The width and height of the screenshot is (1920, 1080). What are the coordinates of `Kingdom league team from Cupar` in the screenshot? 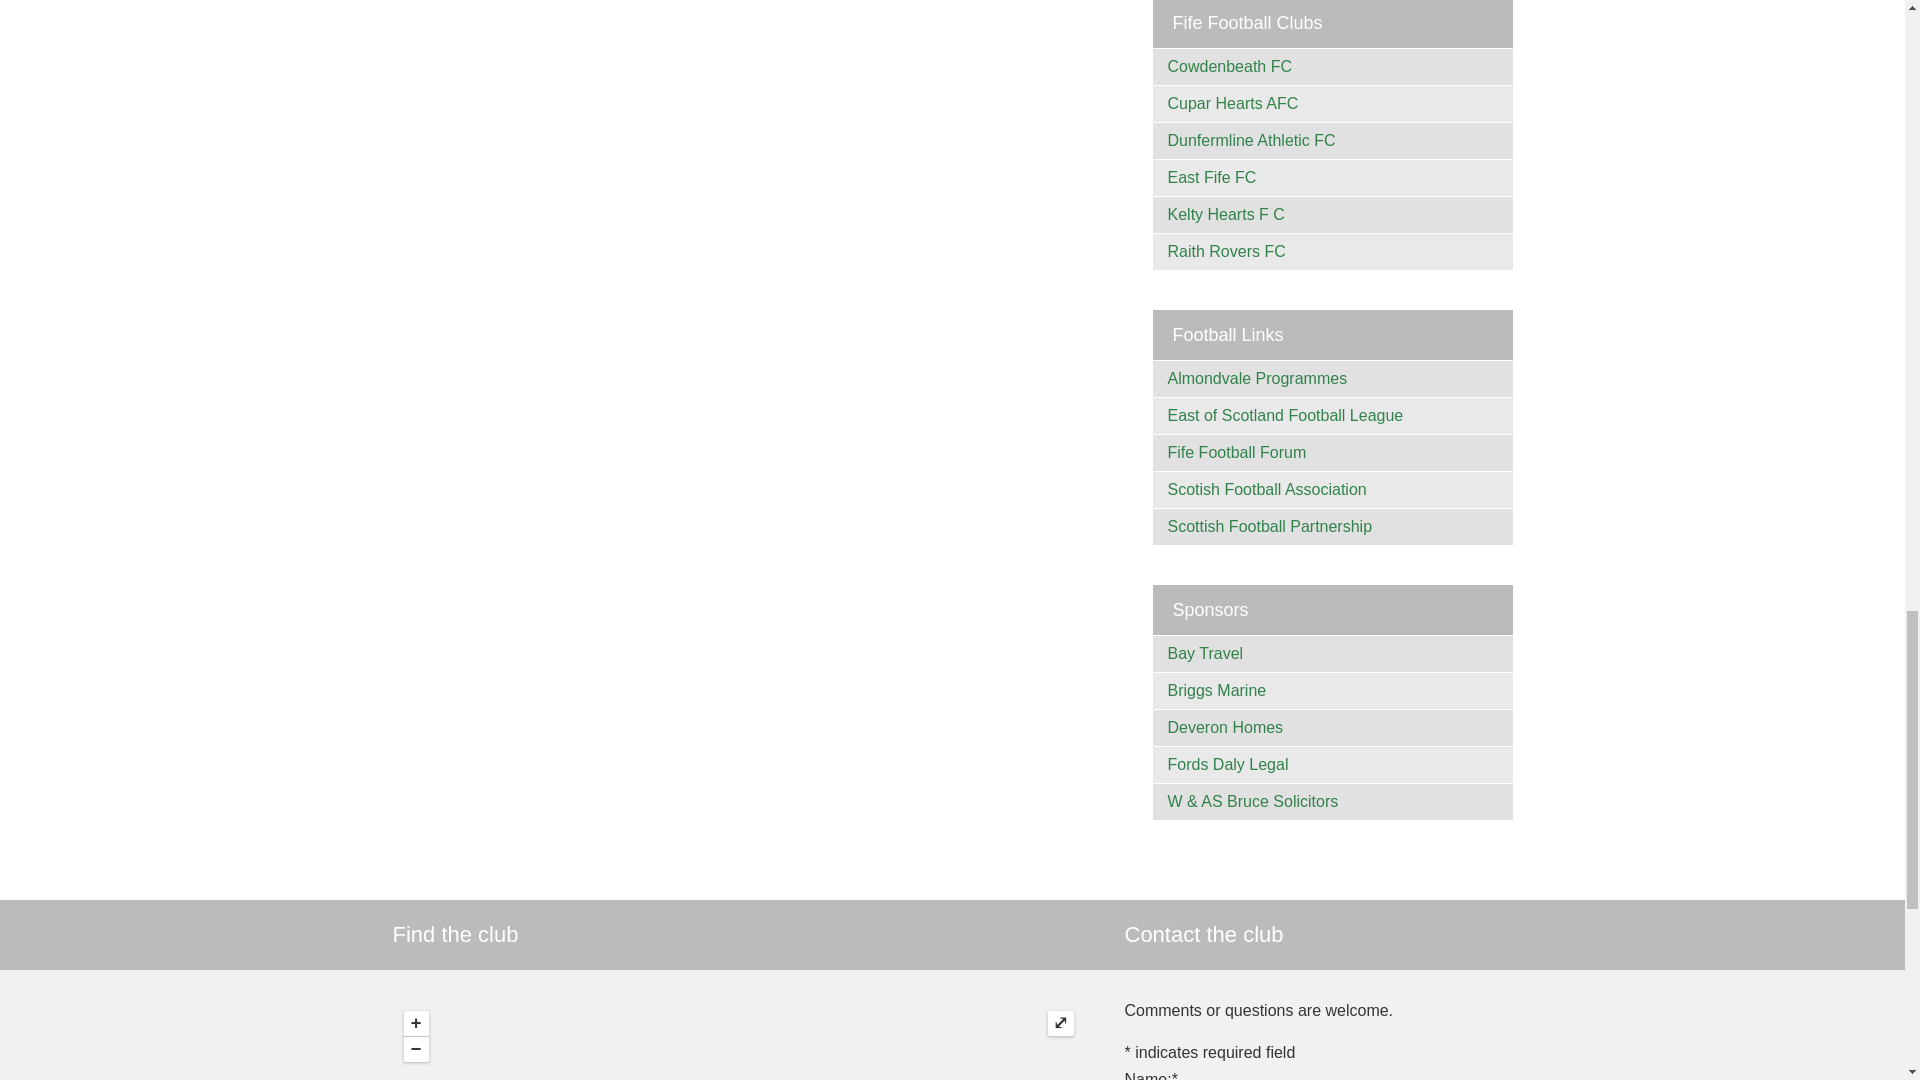 It's located at (1233, 102).